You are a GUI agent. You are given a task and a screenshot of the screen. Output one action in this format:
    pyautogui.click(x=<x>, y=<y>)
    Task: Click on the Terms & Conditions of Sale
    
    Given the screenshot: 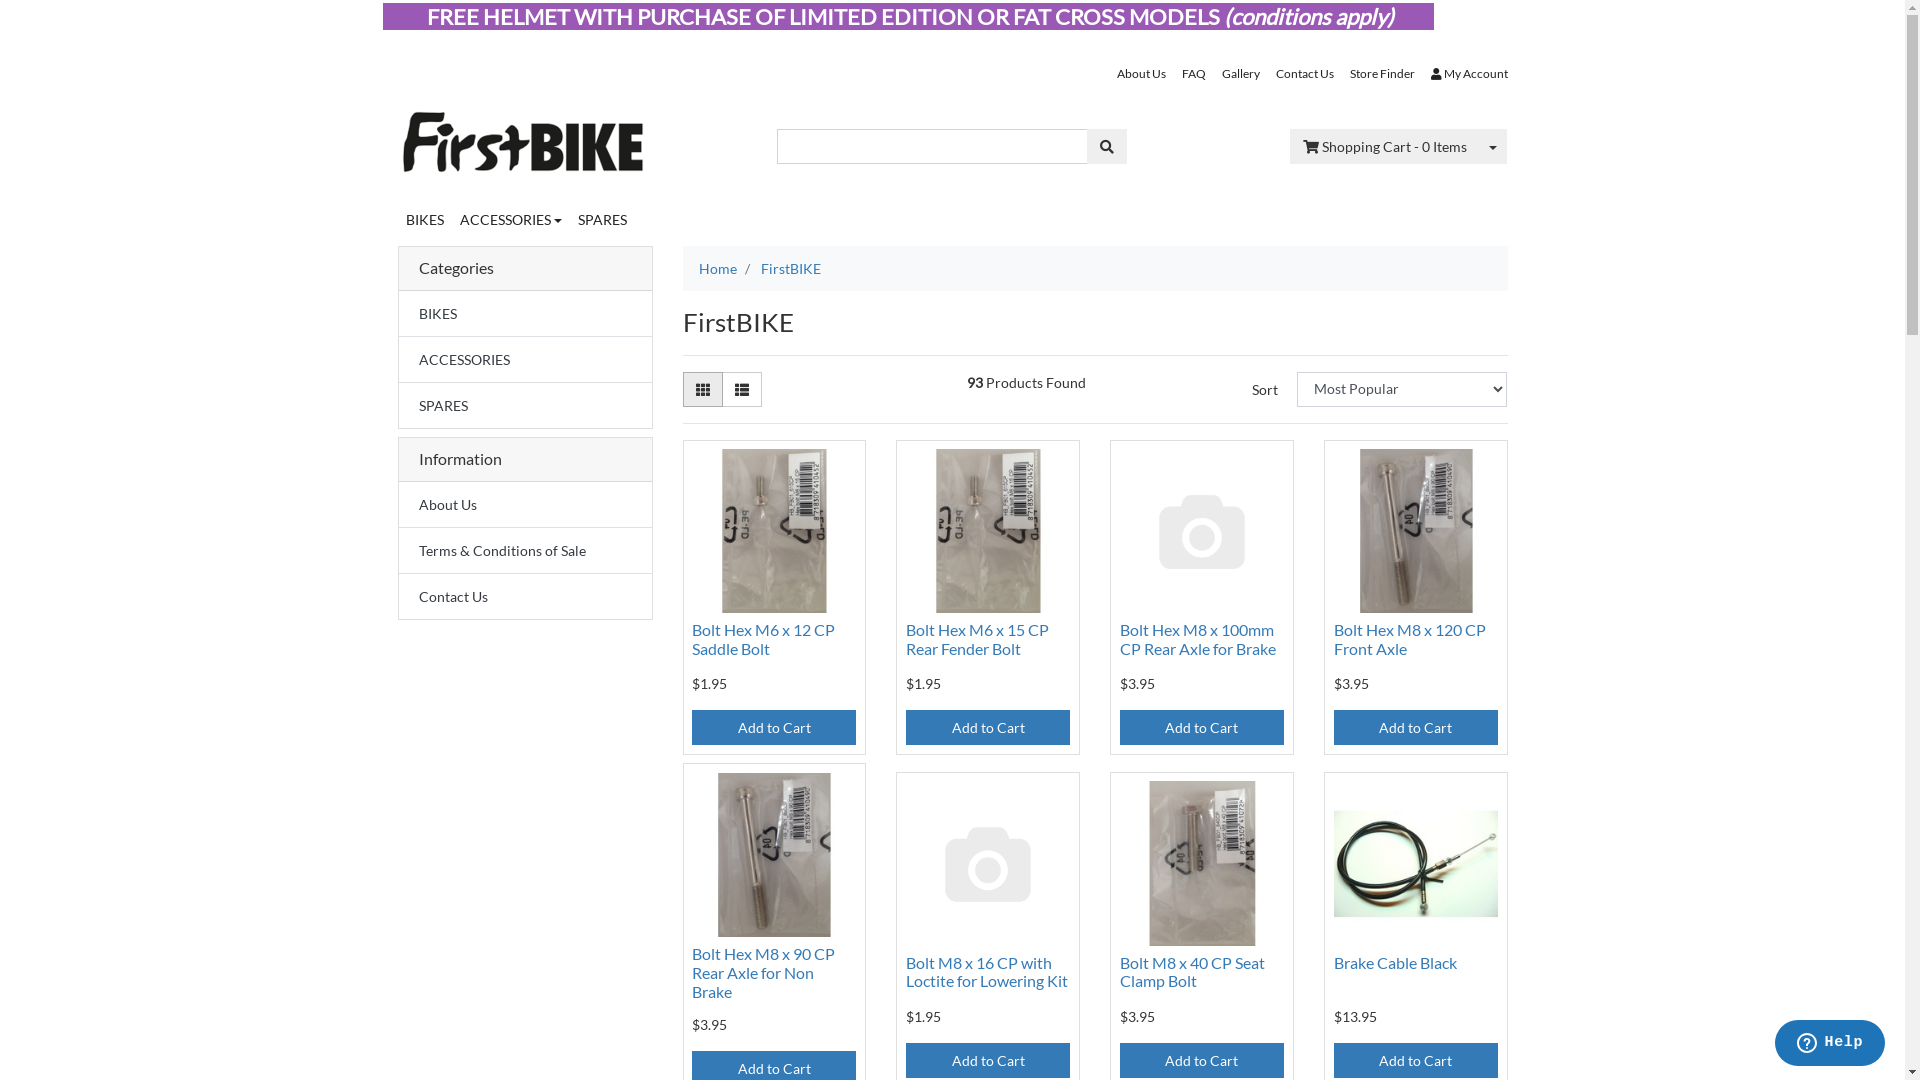 What is the action you would take?
    pyautogui.click(x=524, y=550)
    